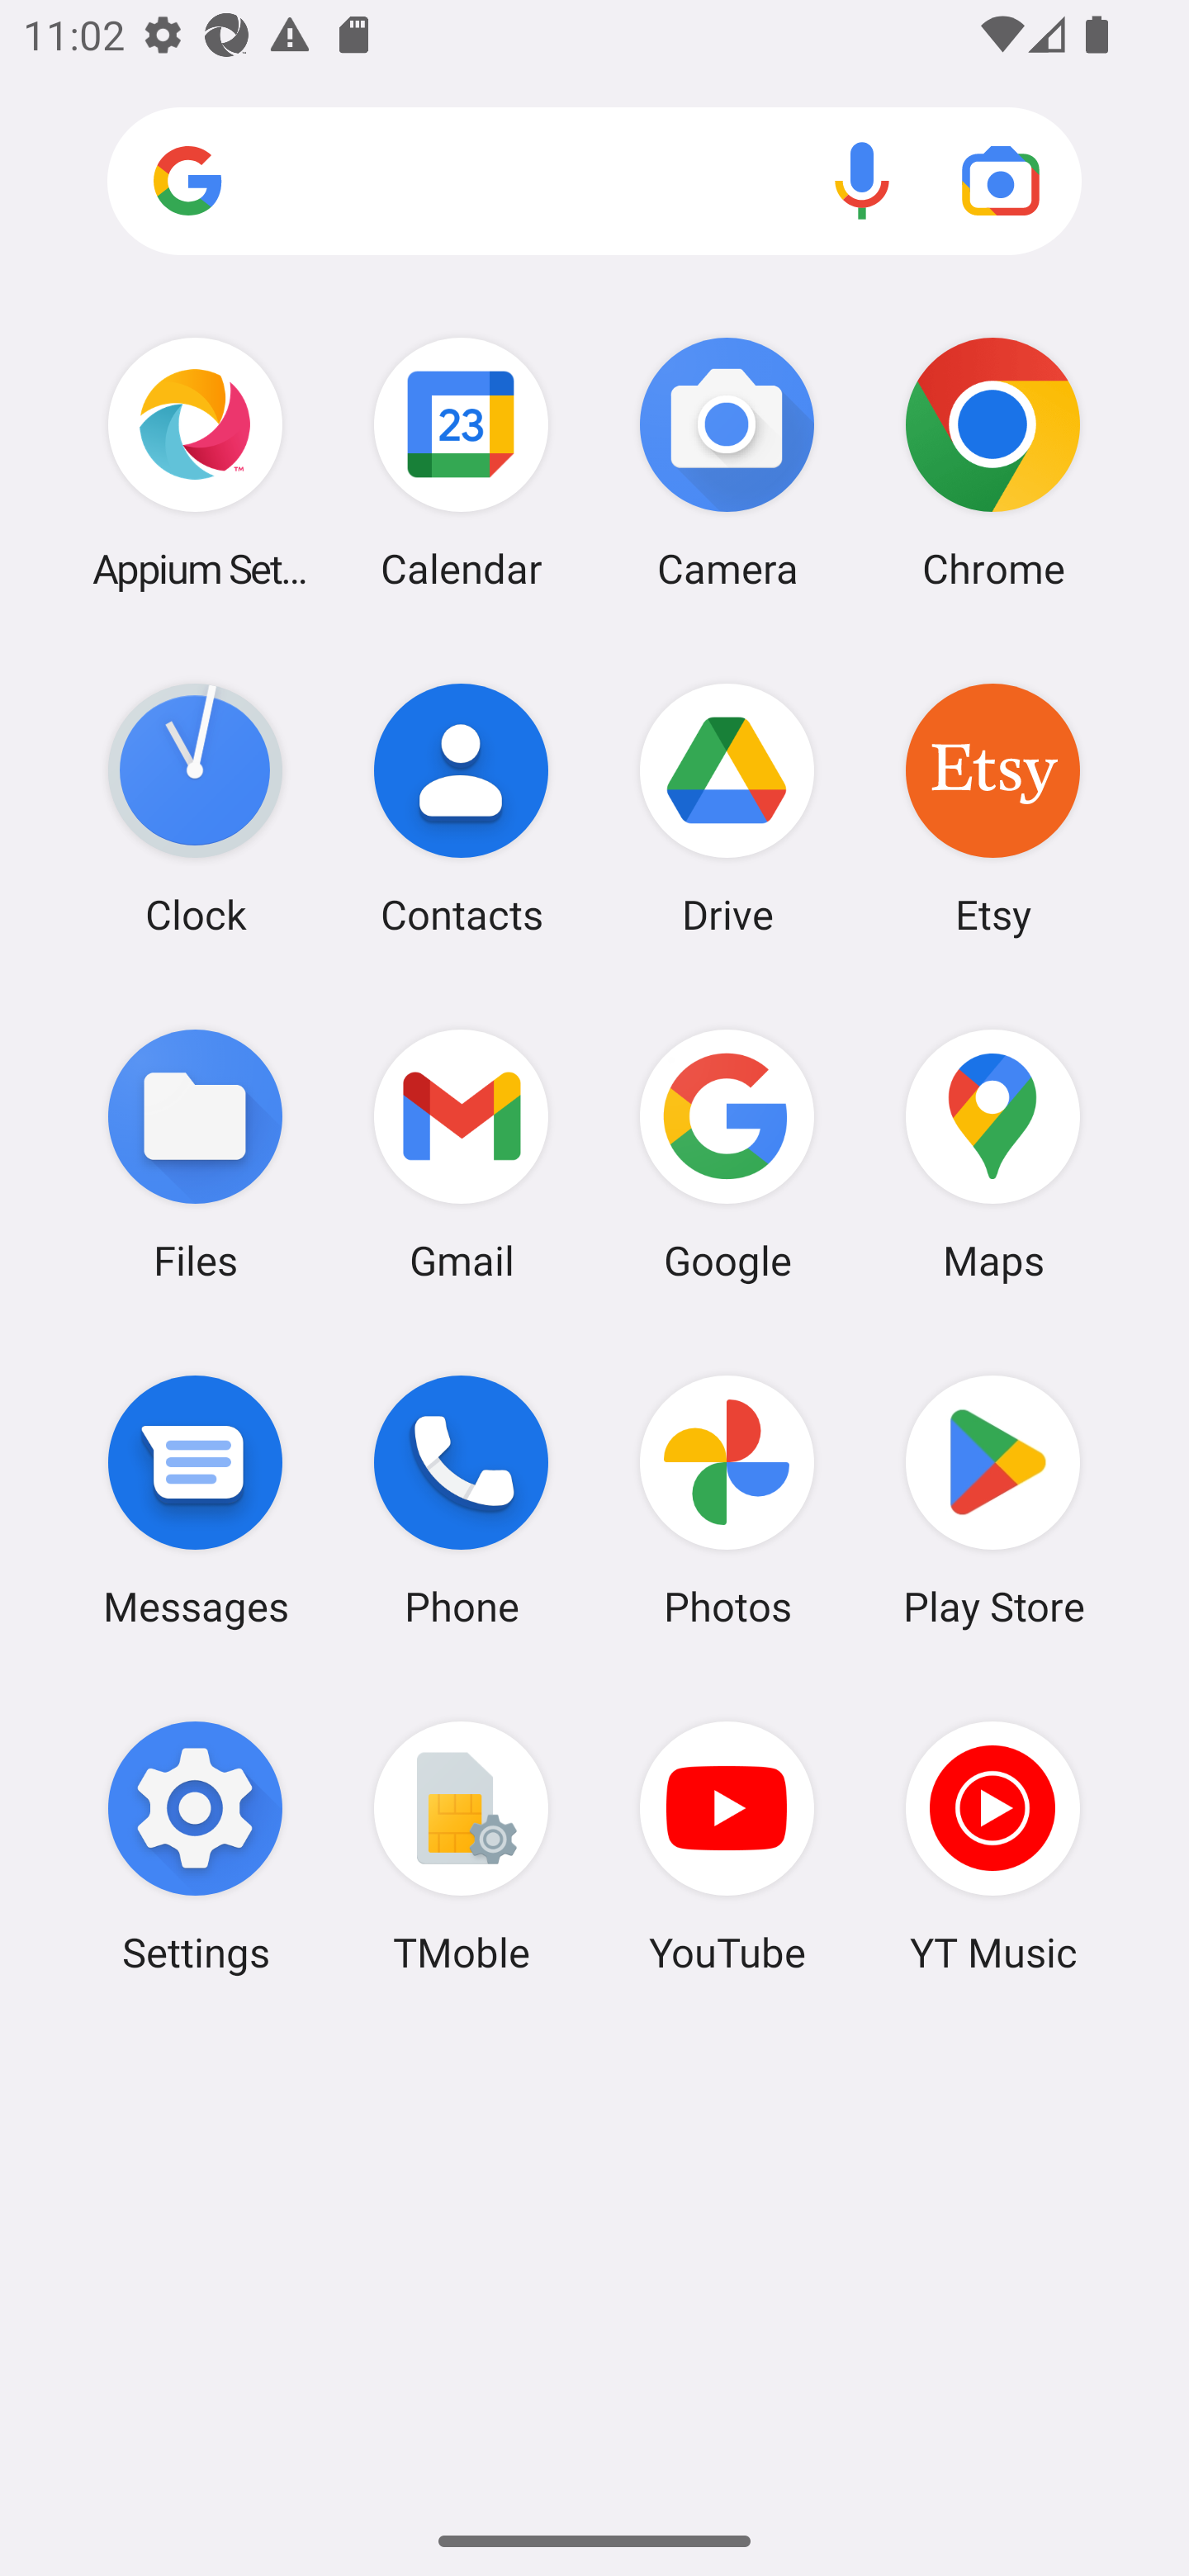 The image size is (1189, 2576). I want to click on Google Lens, so click(1001, 180).